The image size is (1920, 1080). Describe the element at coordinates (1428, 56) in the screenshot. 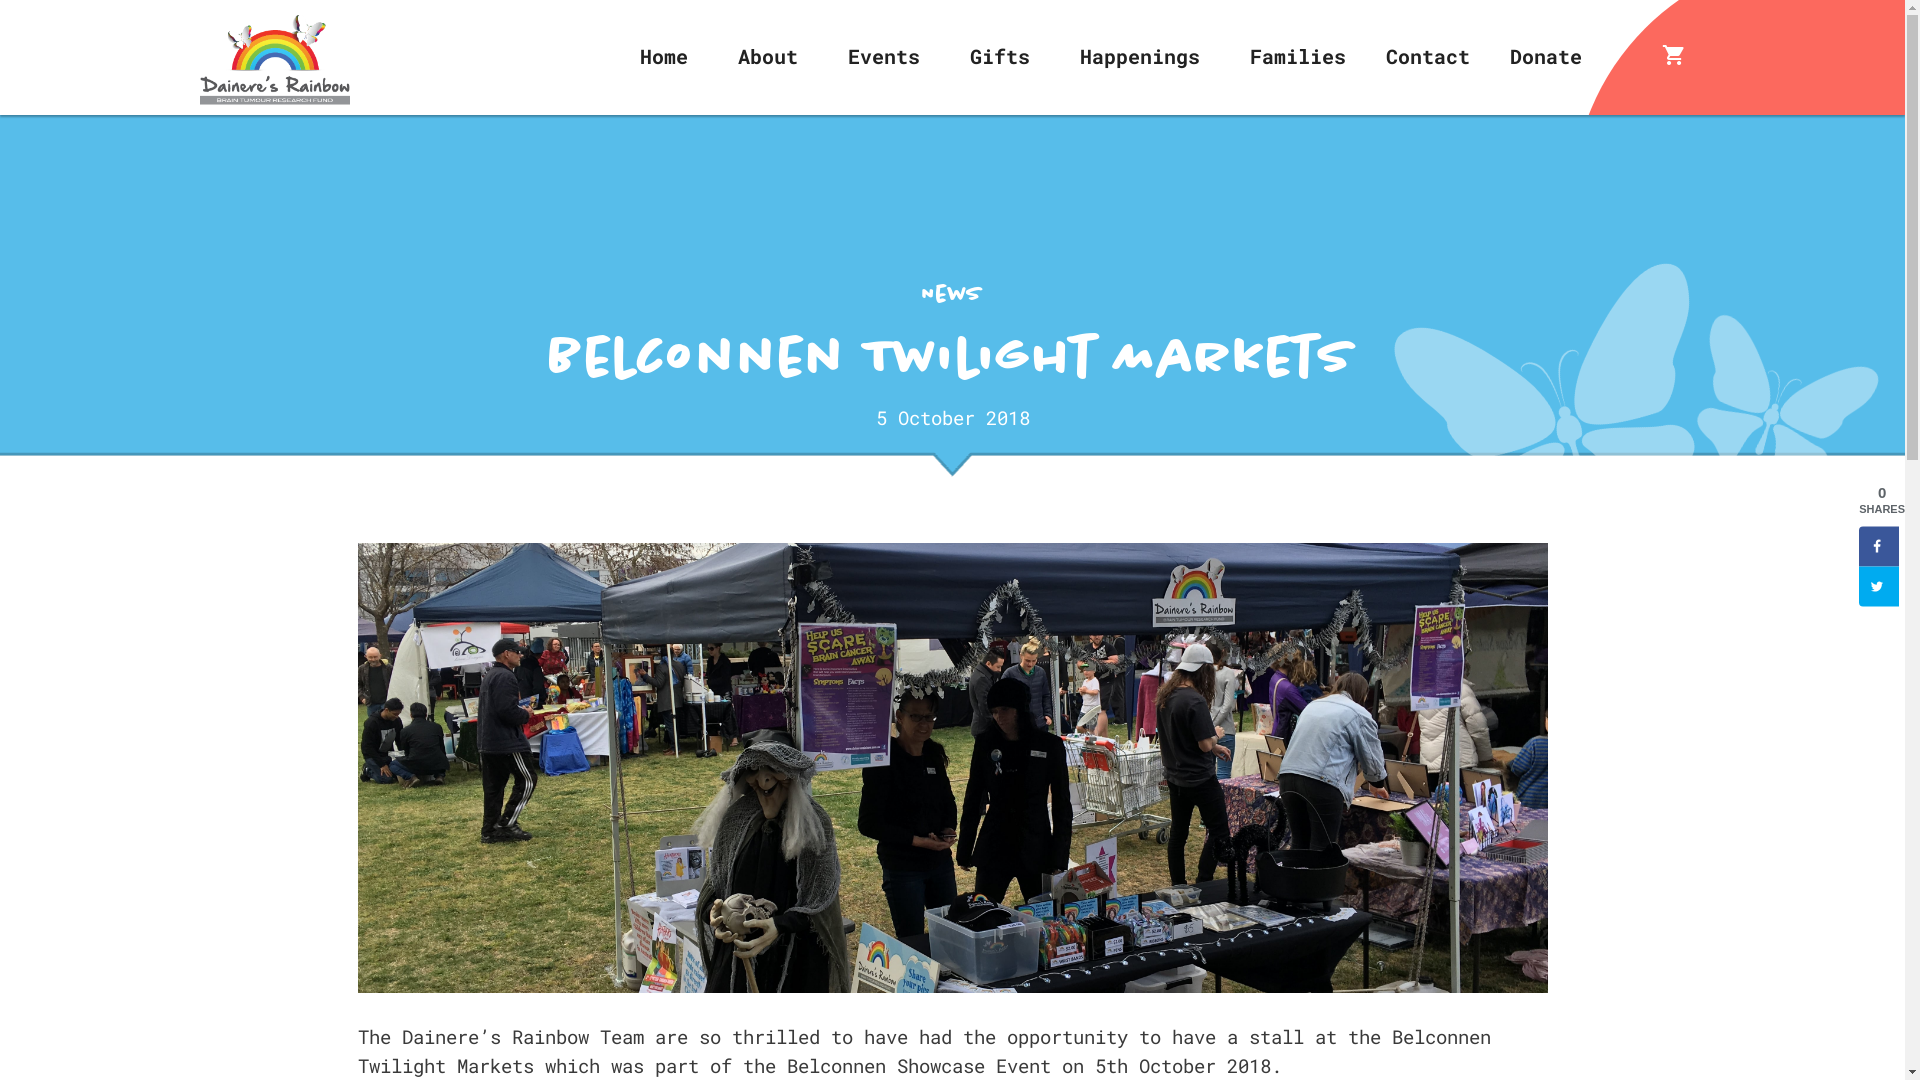

I see `Contact` at that location.